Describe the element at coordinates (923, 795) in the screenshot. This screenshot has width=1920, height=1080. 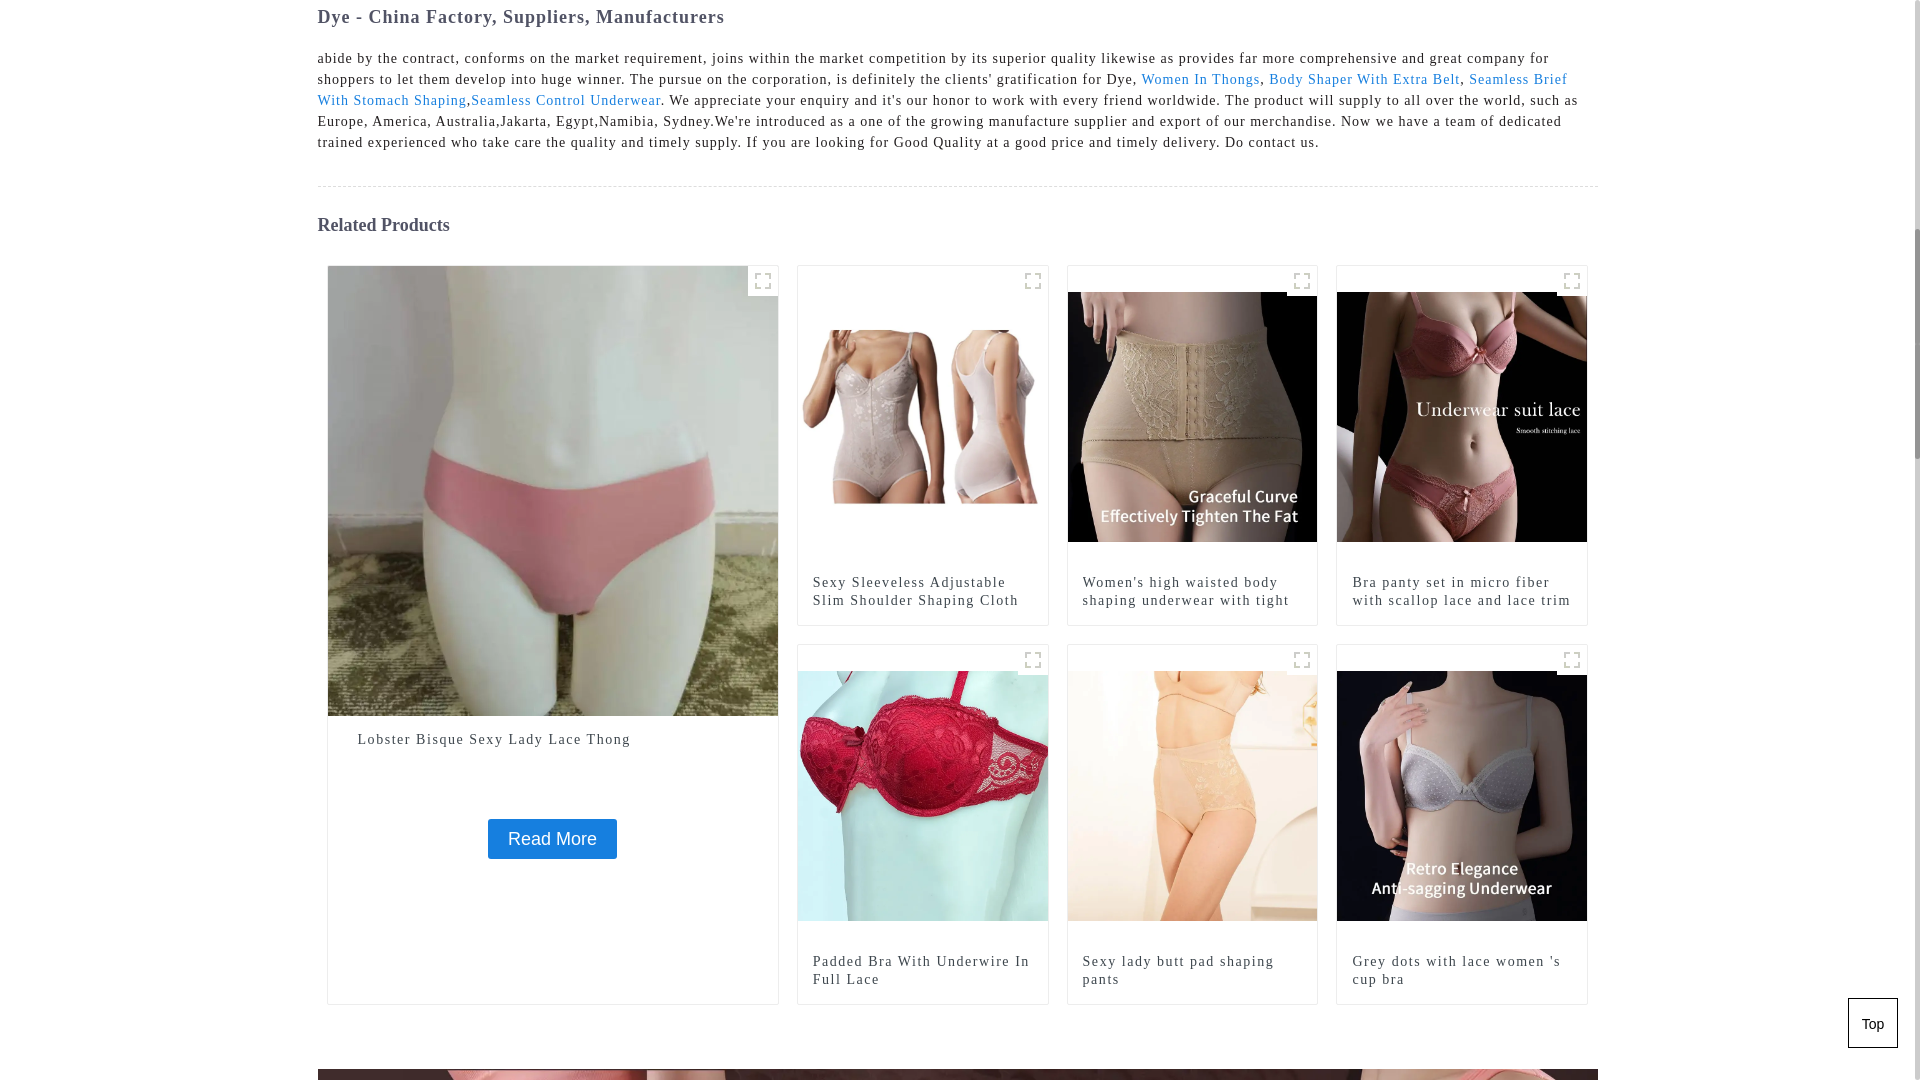
I see `Padded Bra With Underwire In Full Lace` at that location.